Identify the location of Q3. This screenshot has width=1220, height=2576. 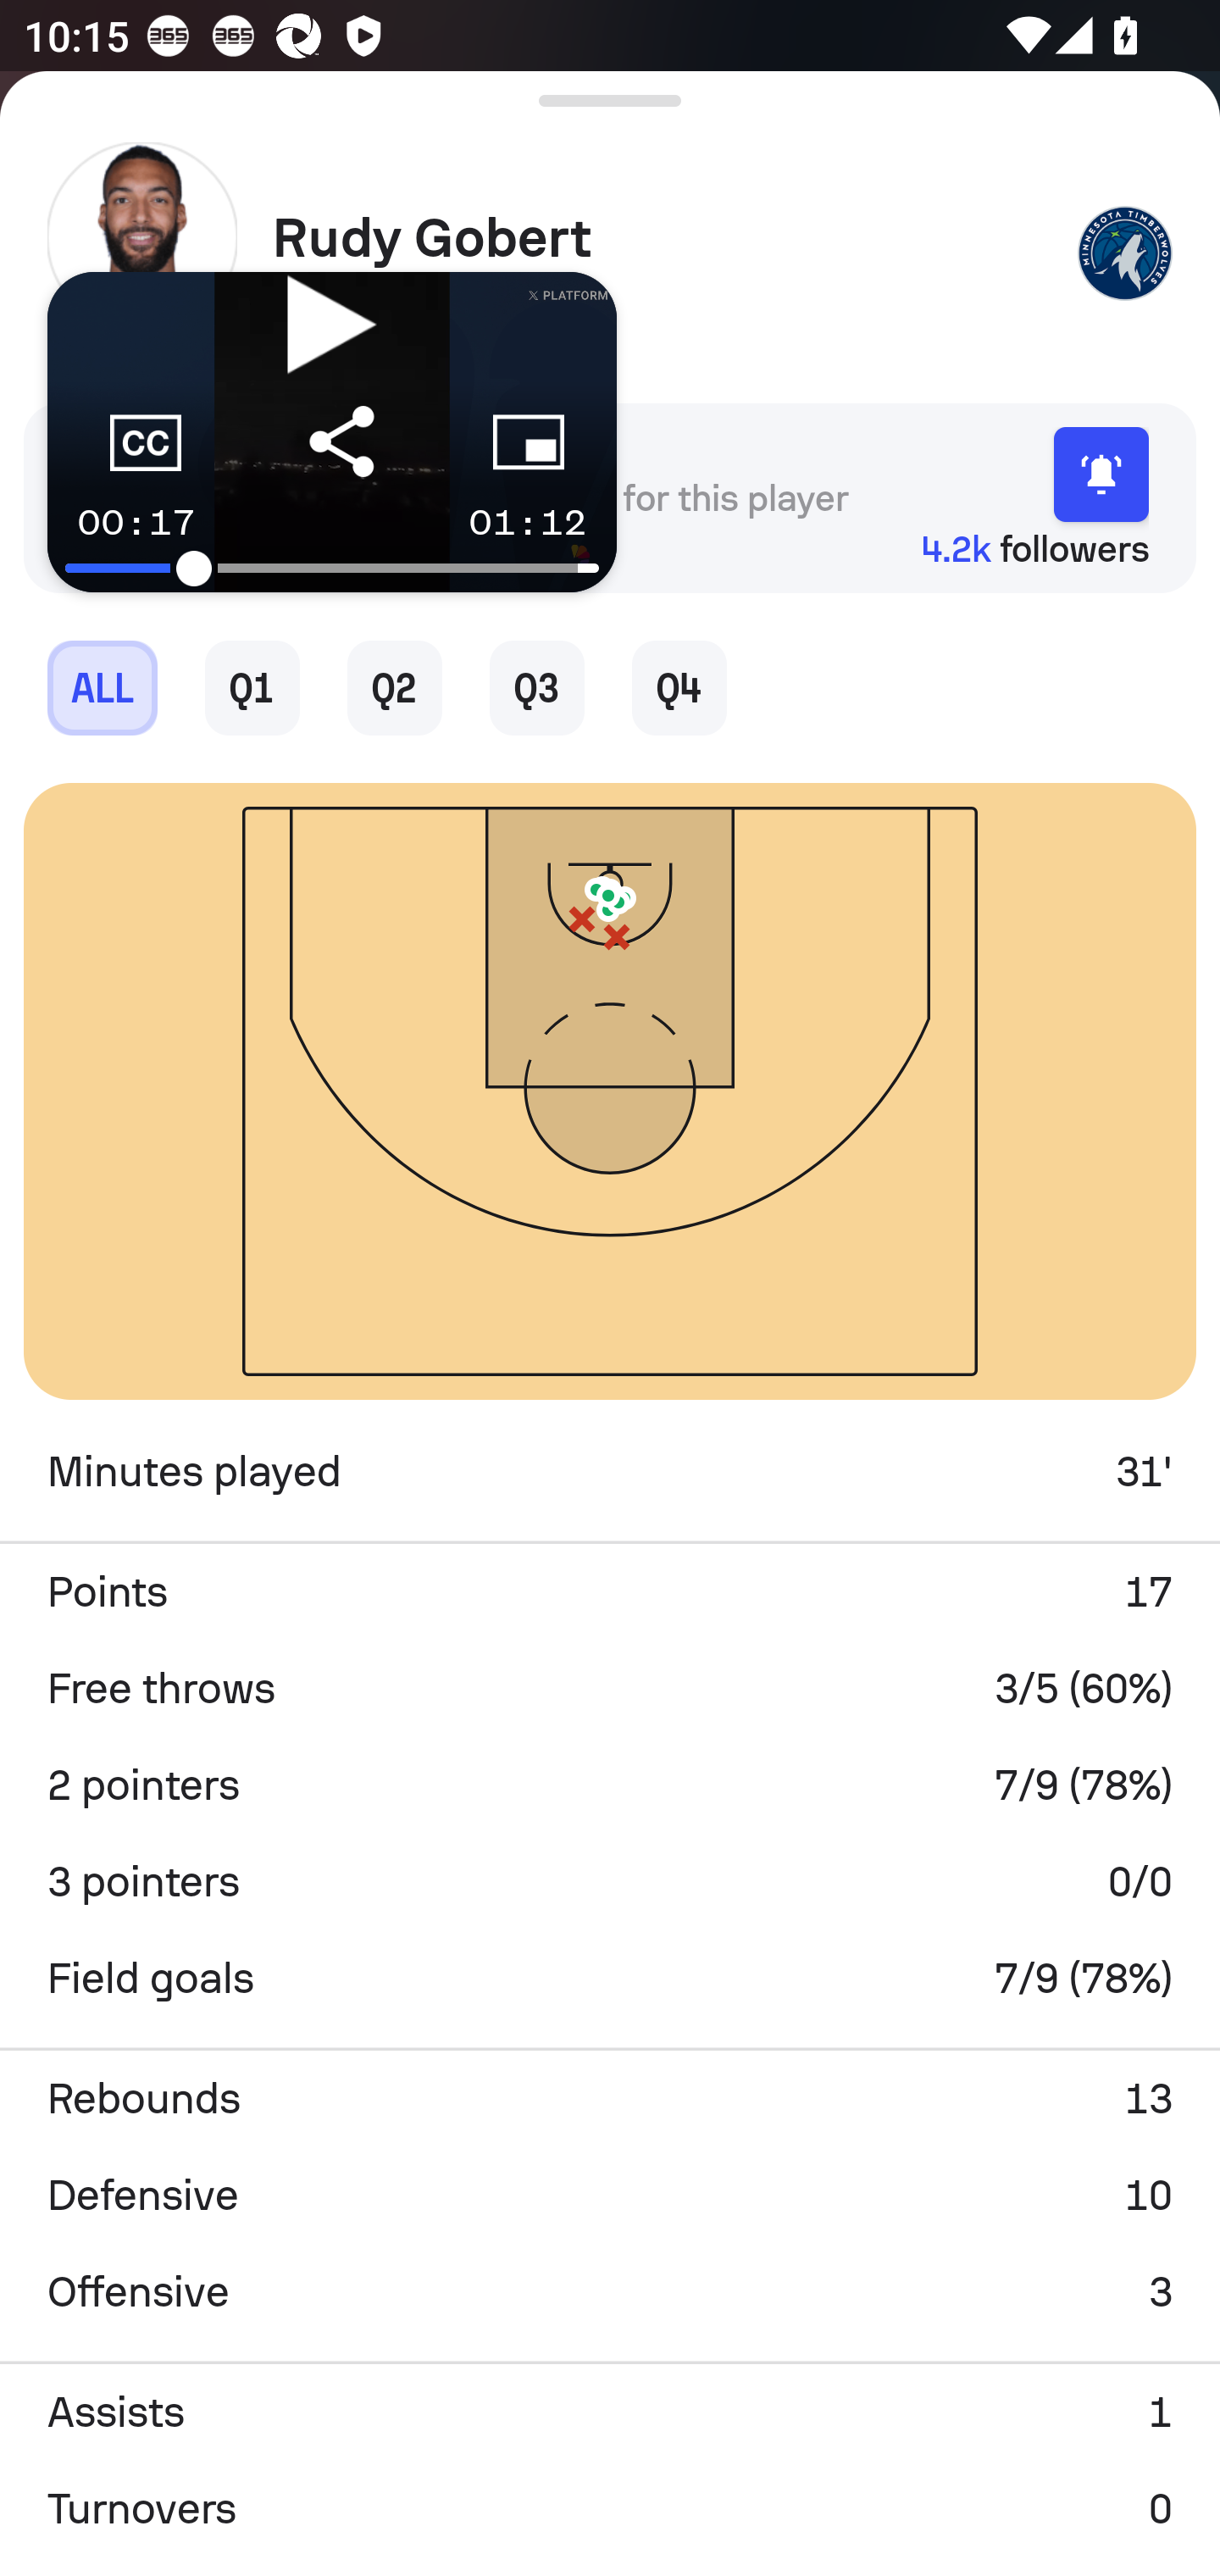
(537, 687).